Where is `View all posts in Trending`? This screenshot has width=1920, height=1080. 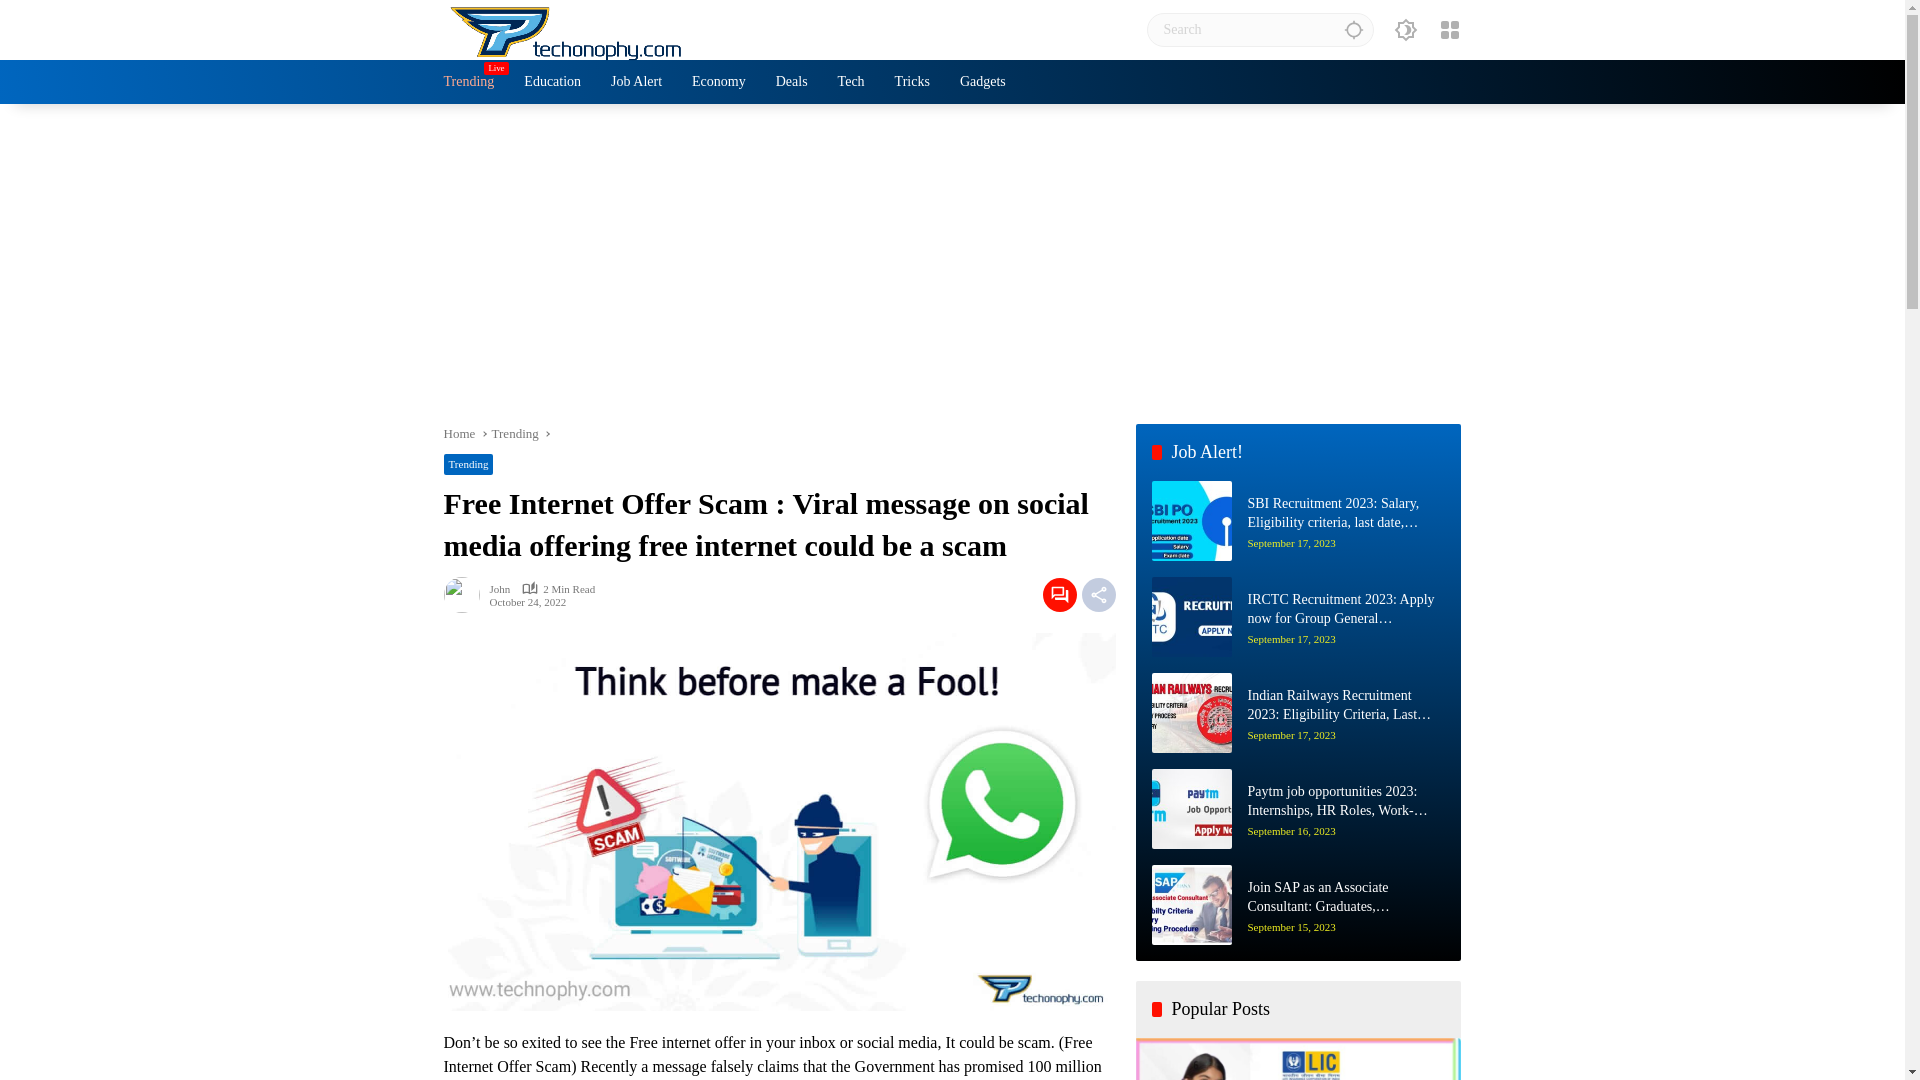 View all posts in Trending is located at coordinates (468, 464).